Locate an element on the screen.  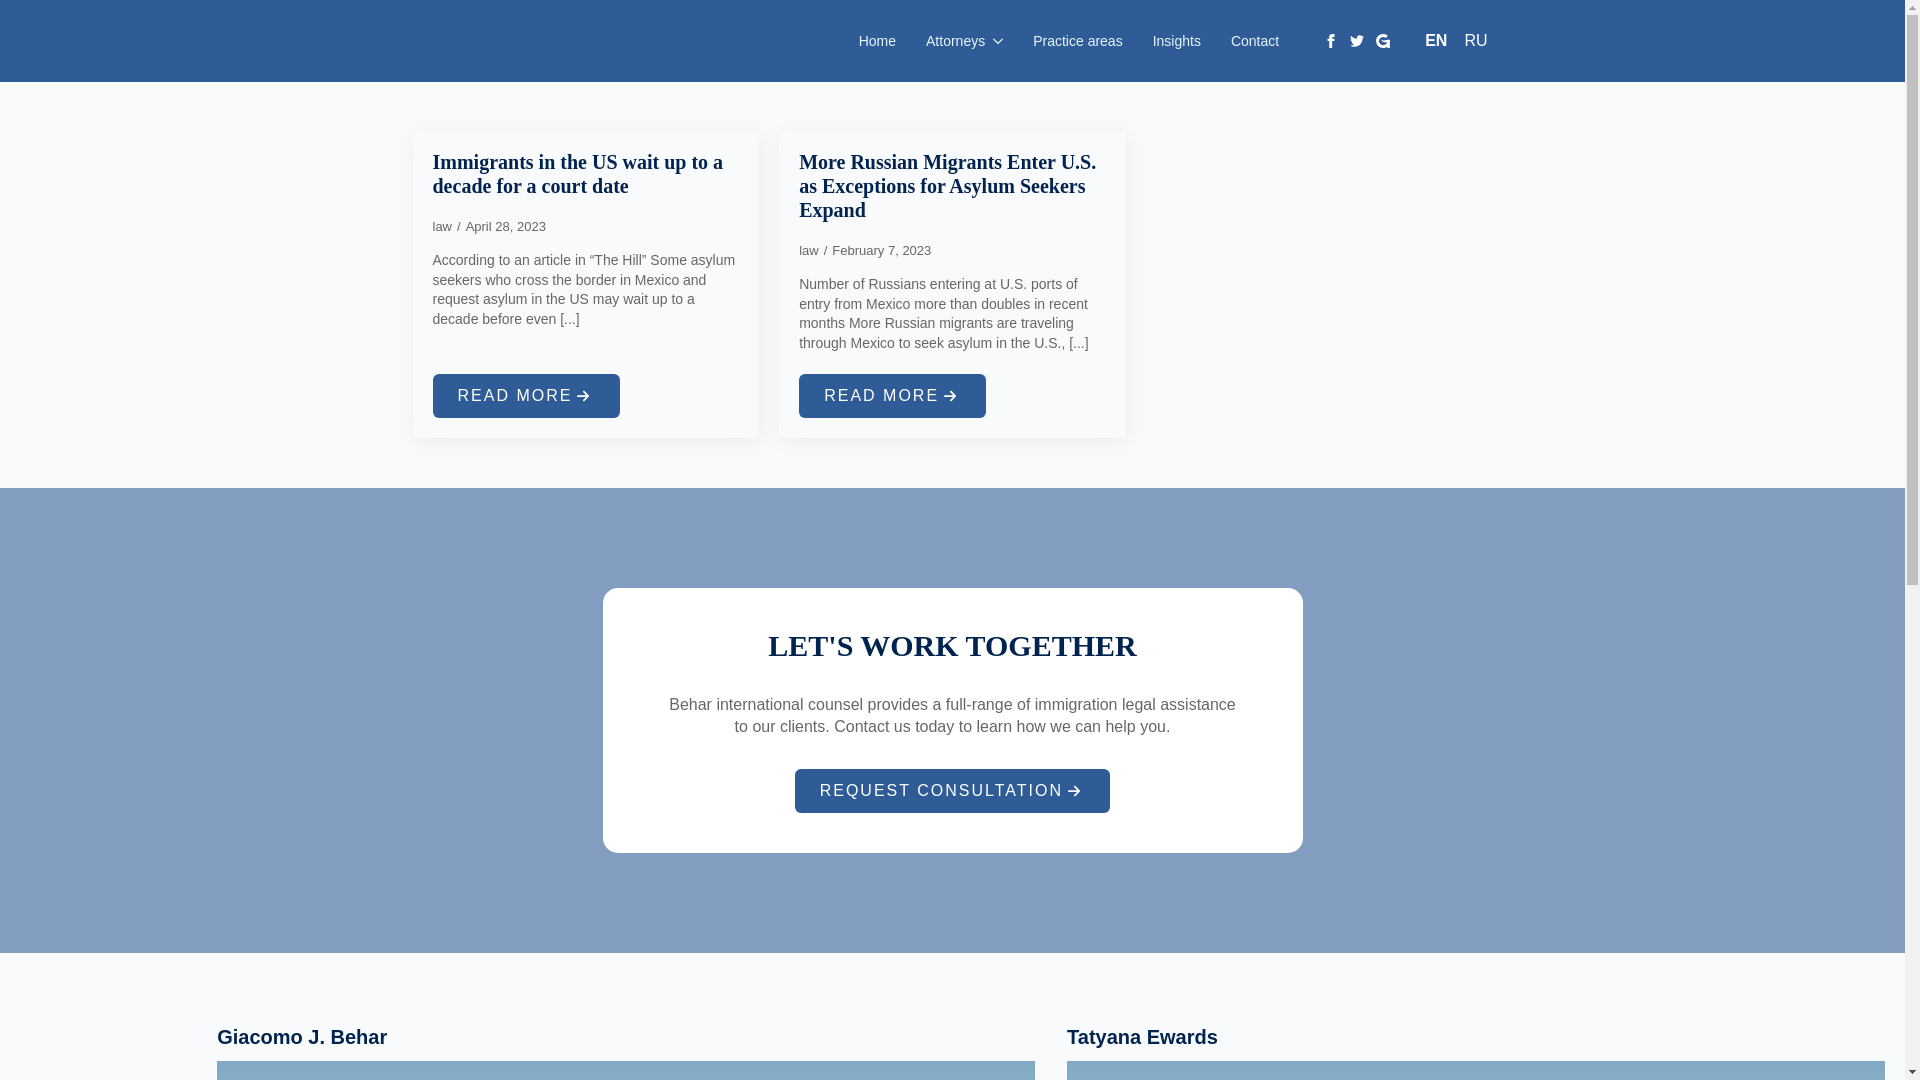
READ MORE is located at coordinates (525, 395).